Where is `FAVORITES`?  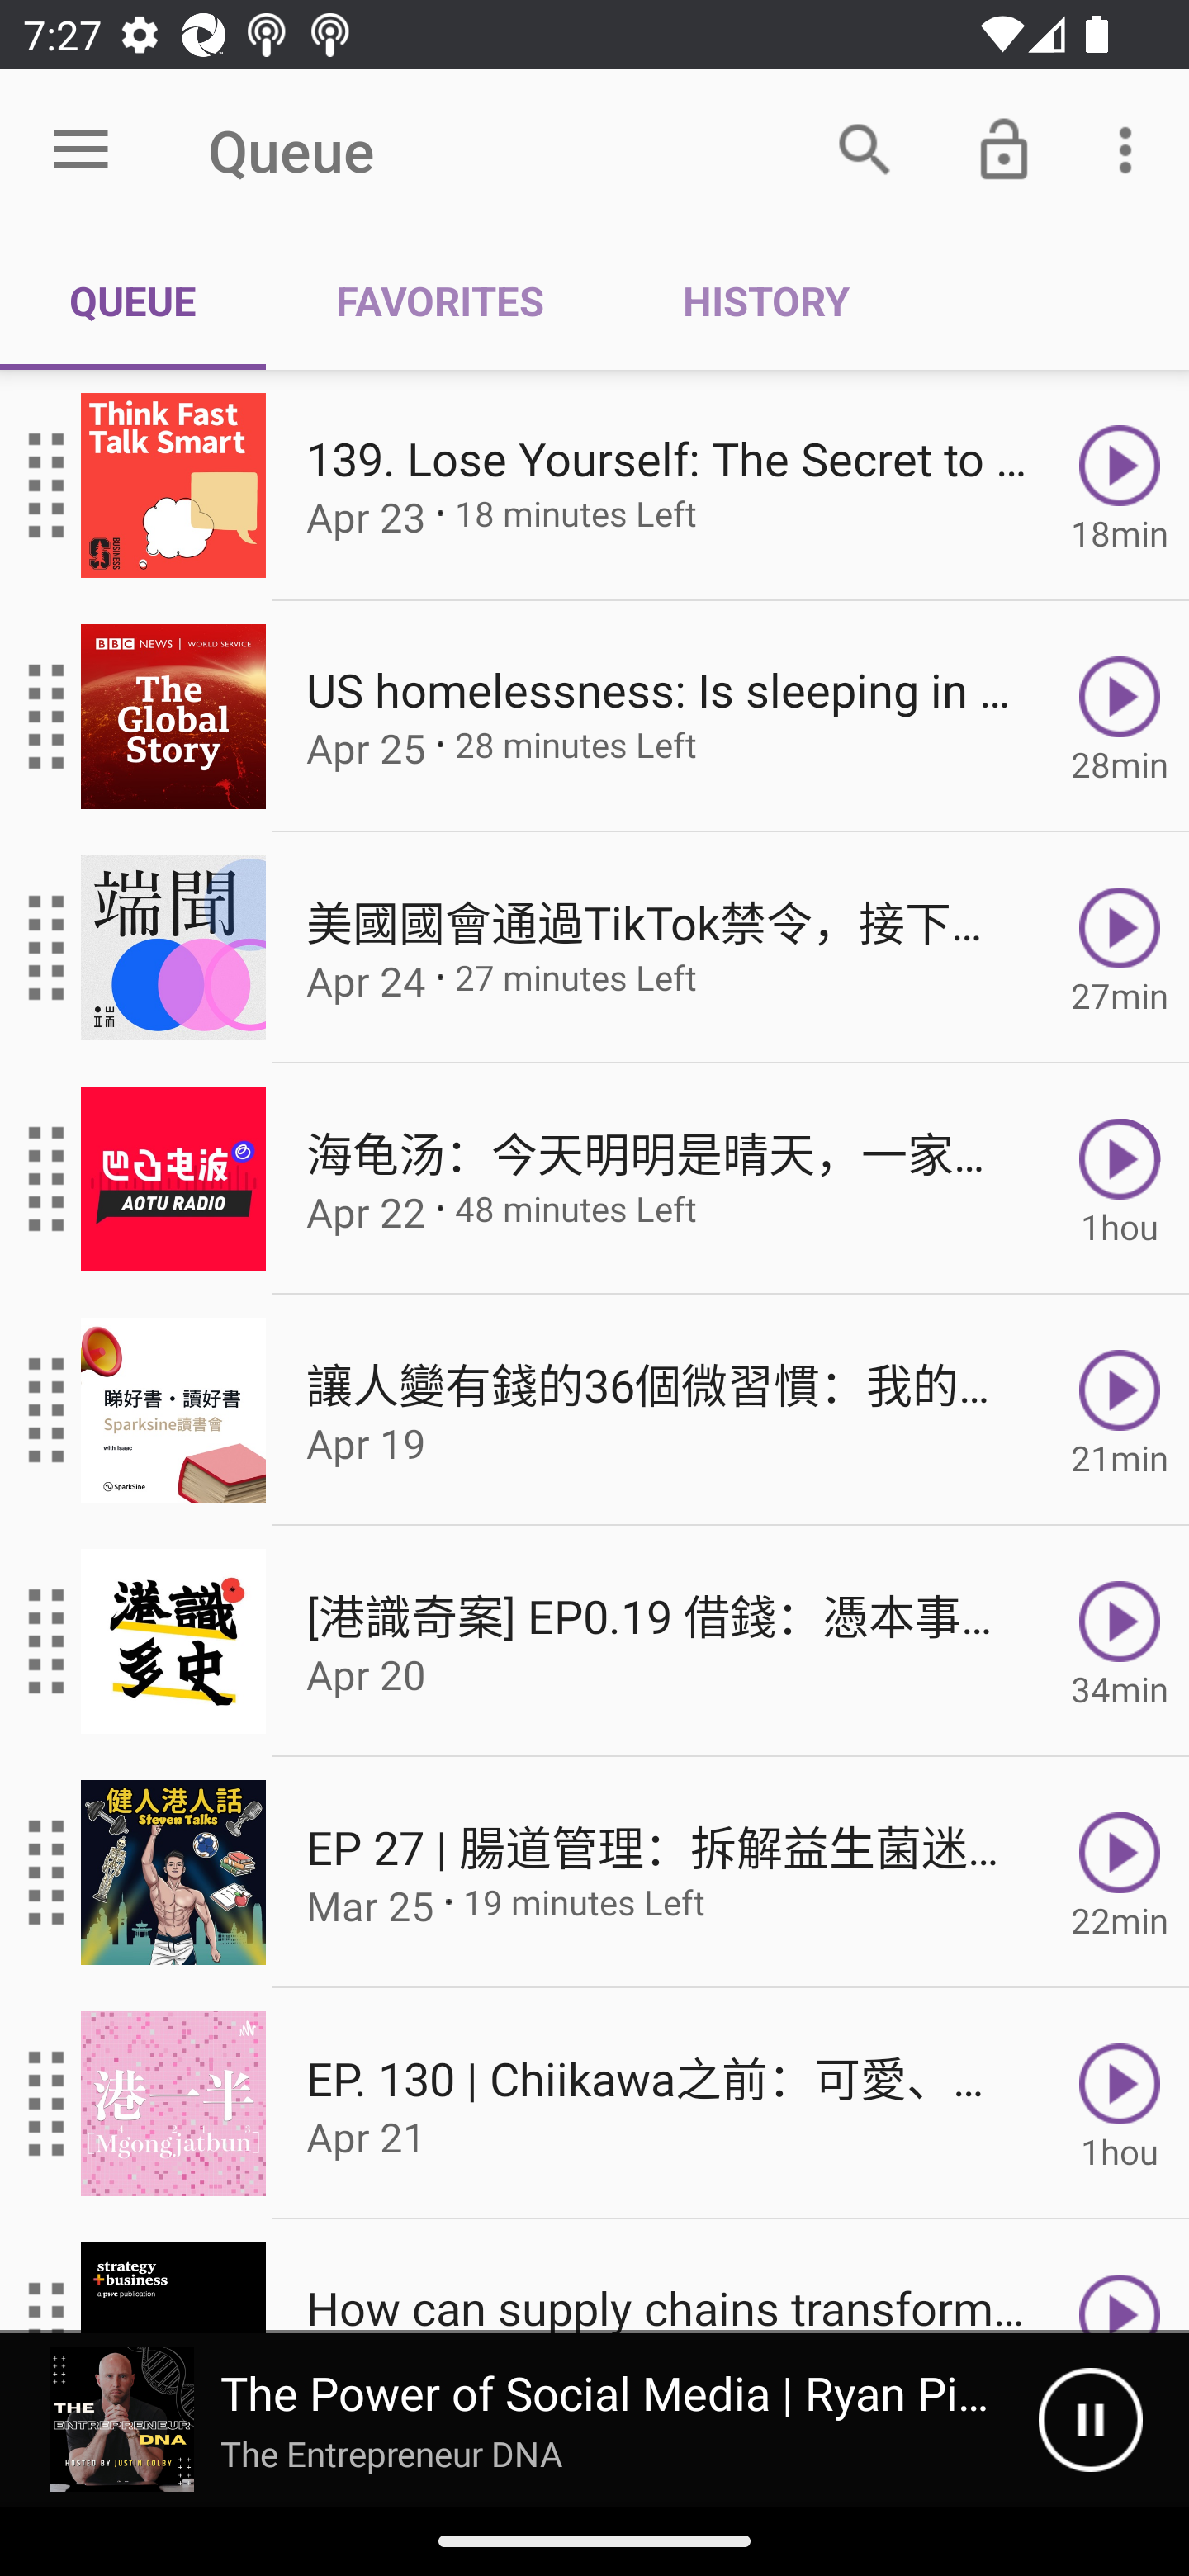 FAVORITES is located at coordinates (439, 301).